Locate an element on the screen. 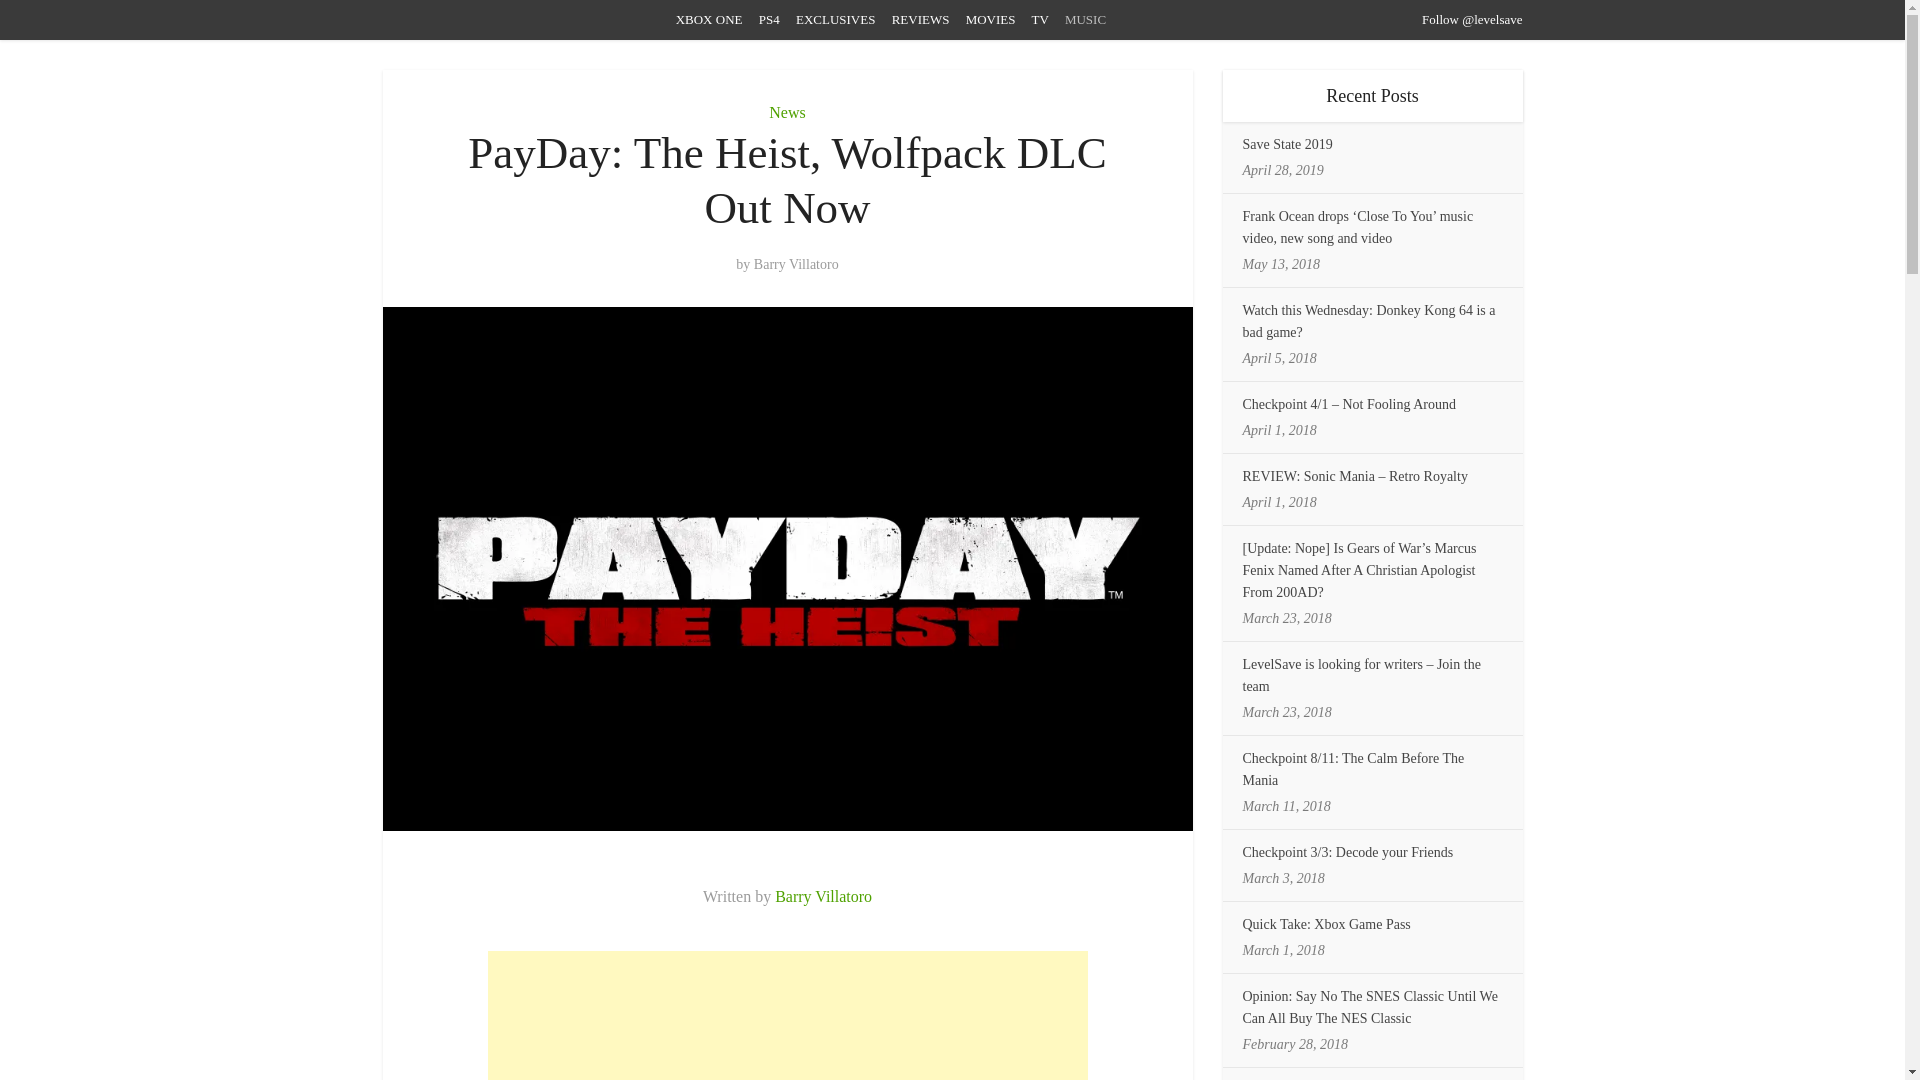  News is located at coordinates (786, 112).